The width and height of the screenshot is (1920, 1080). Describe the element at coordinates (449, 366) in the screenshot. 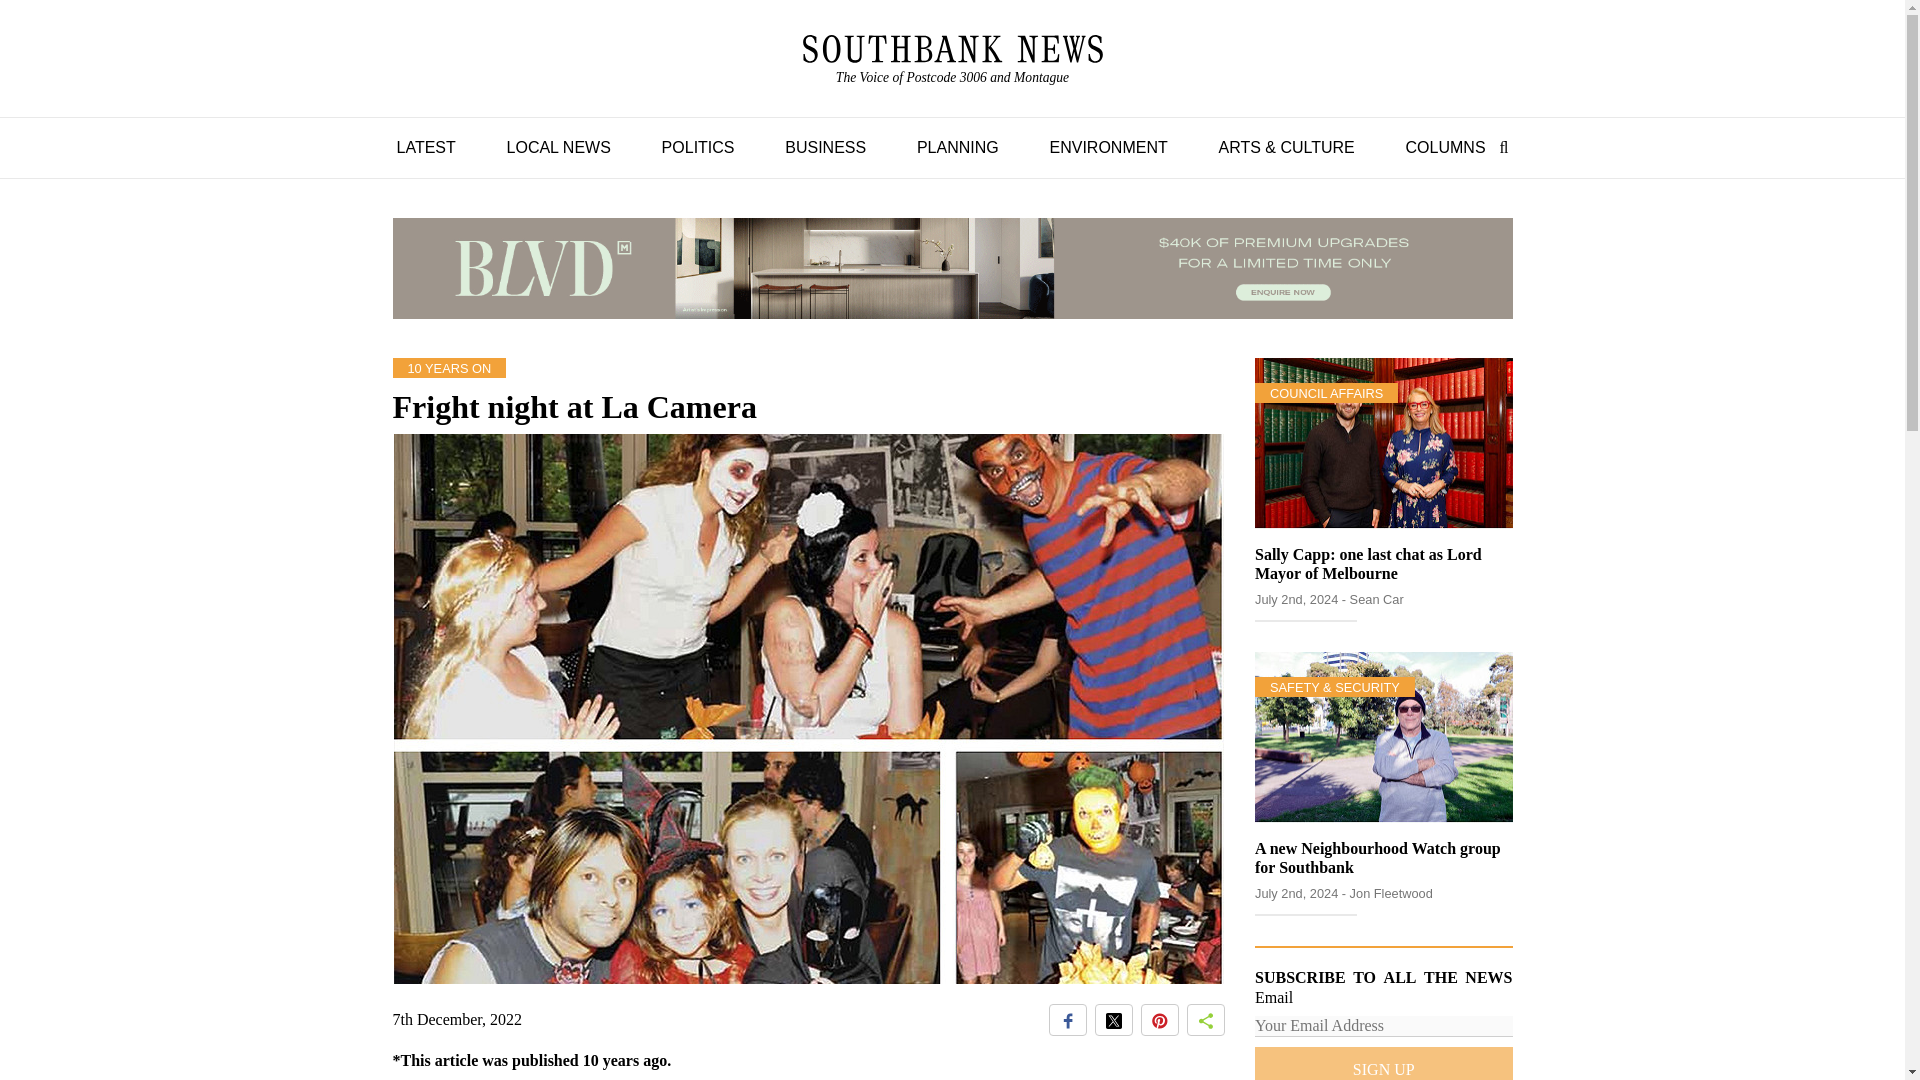

I see `10 YEARS ON` at that location.